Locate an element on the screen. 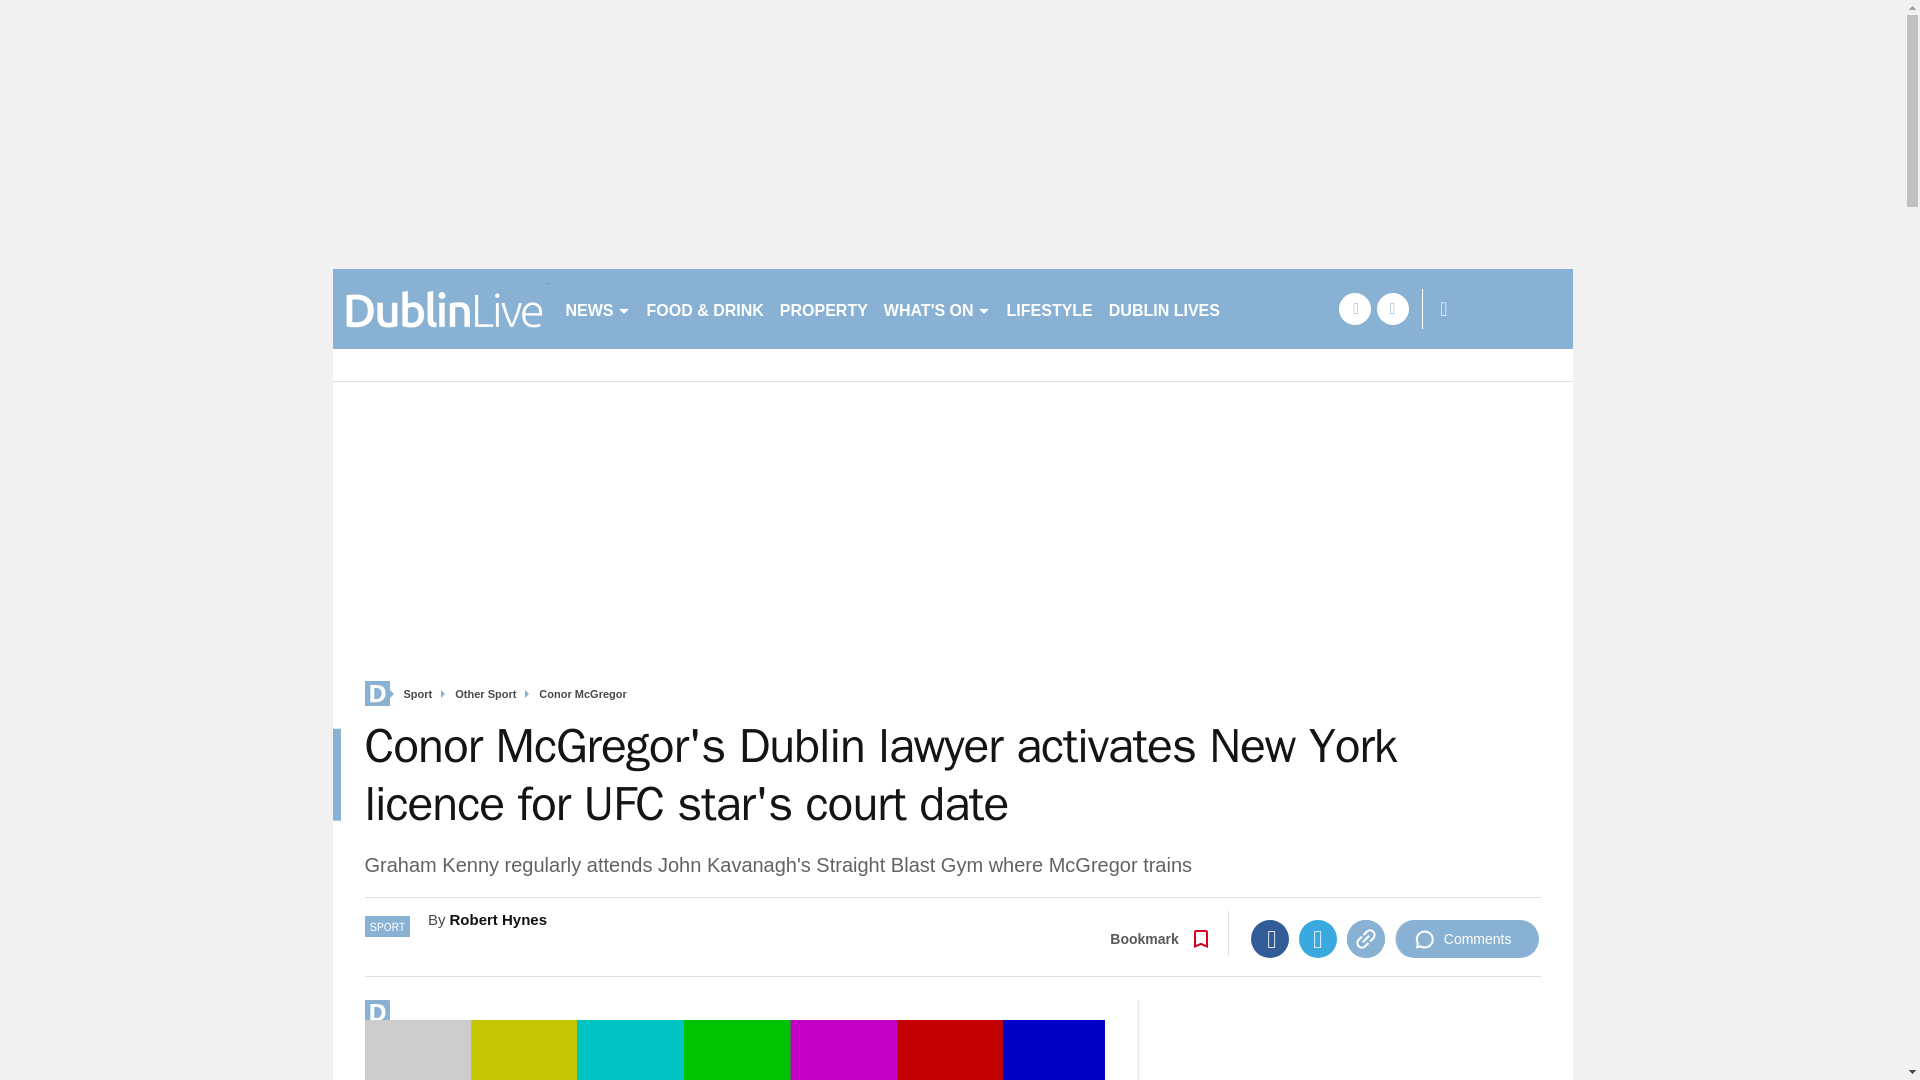 This screenshot has width=1920, height=1080. Twitter is located at coordinates (1318, 938).